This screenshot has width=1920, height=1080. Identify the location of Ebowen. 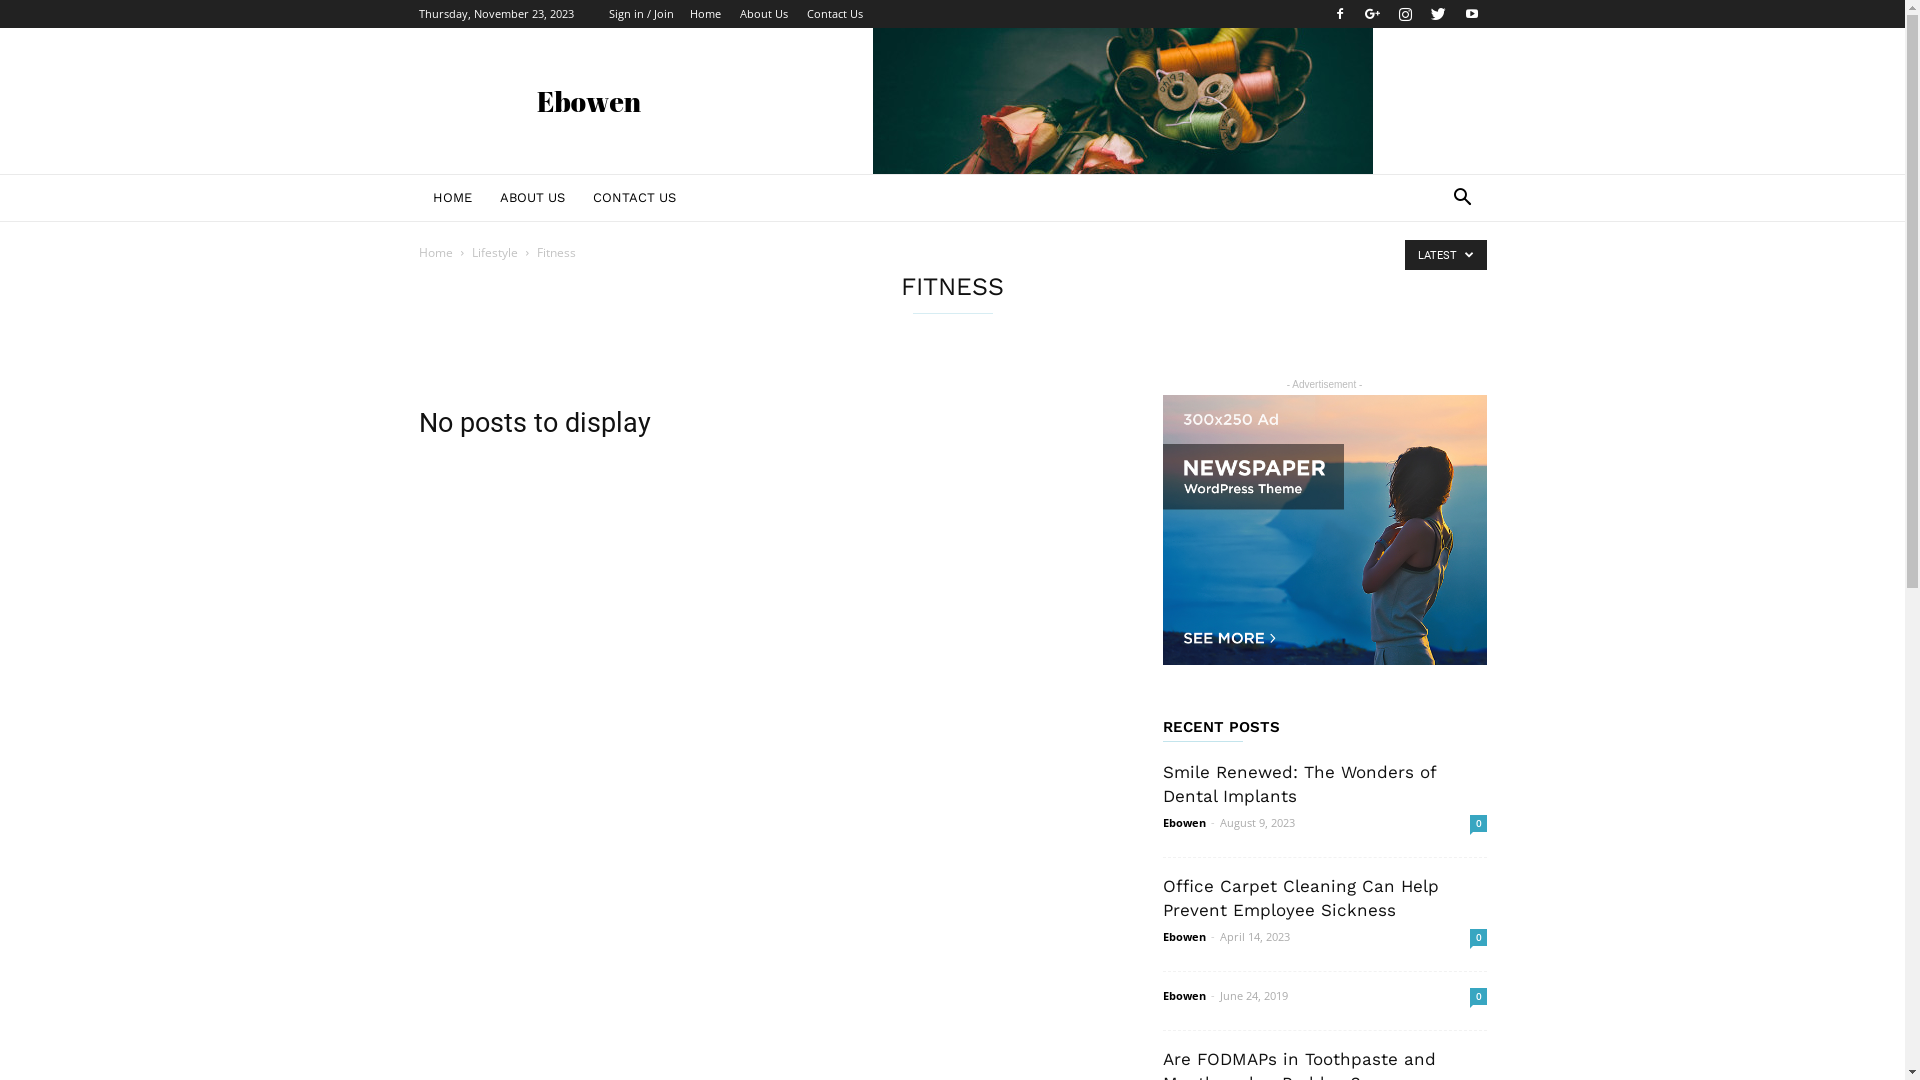
(1184, 822).